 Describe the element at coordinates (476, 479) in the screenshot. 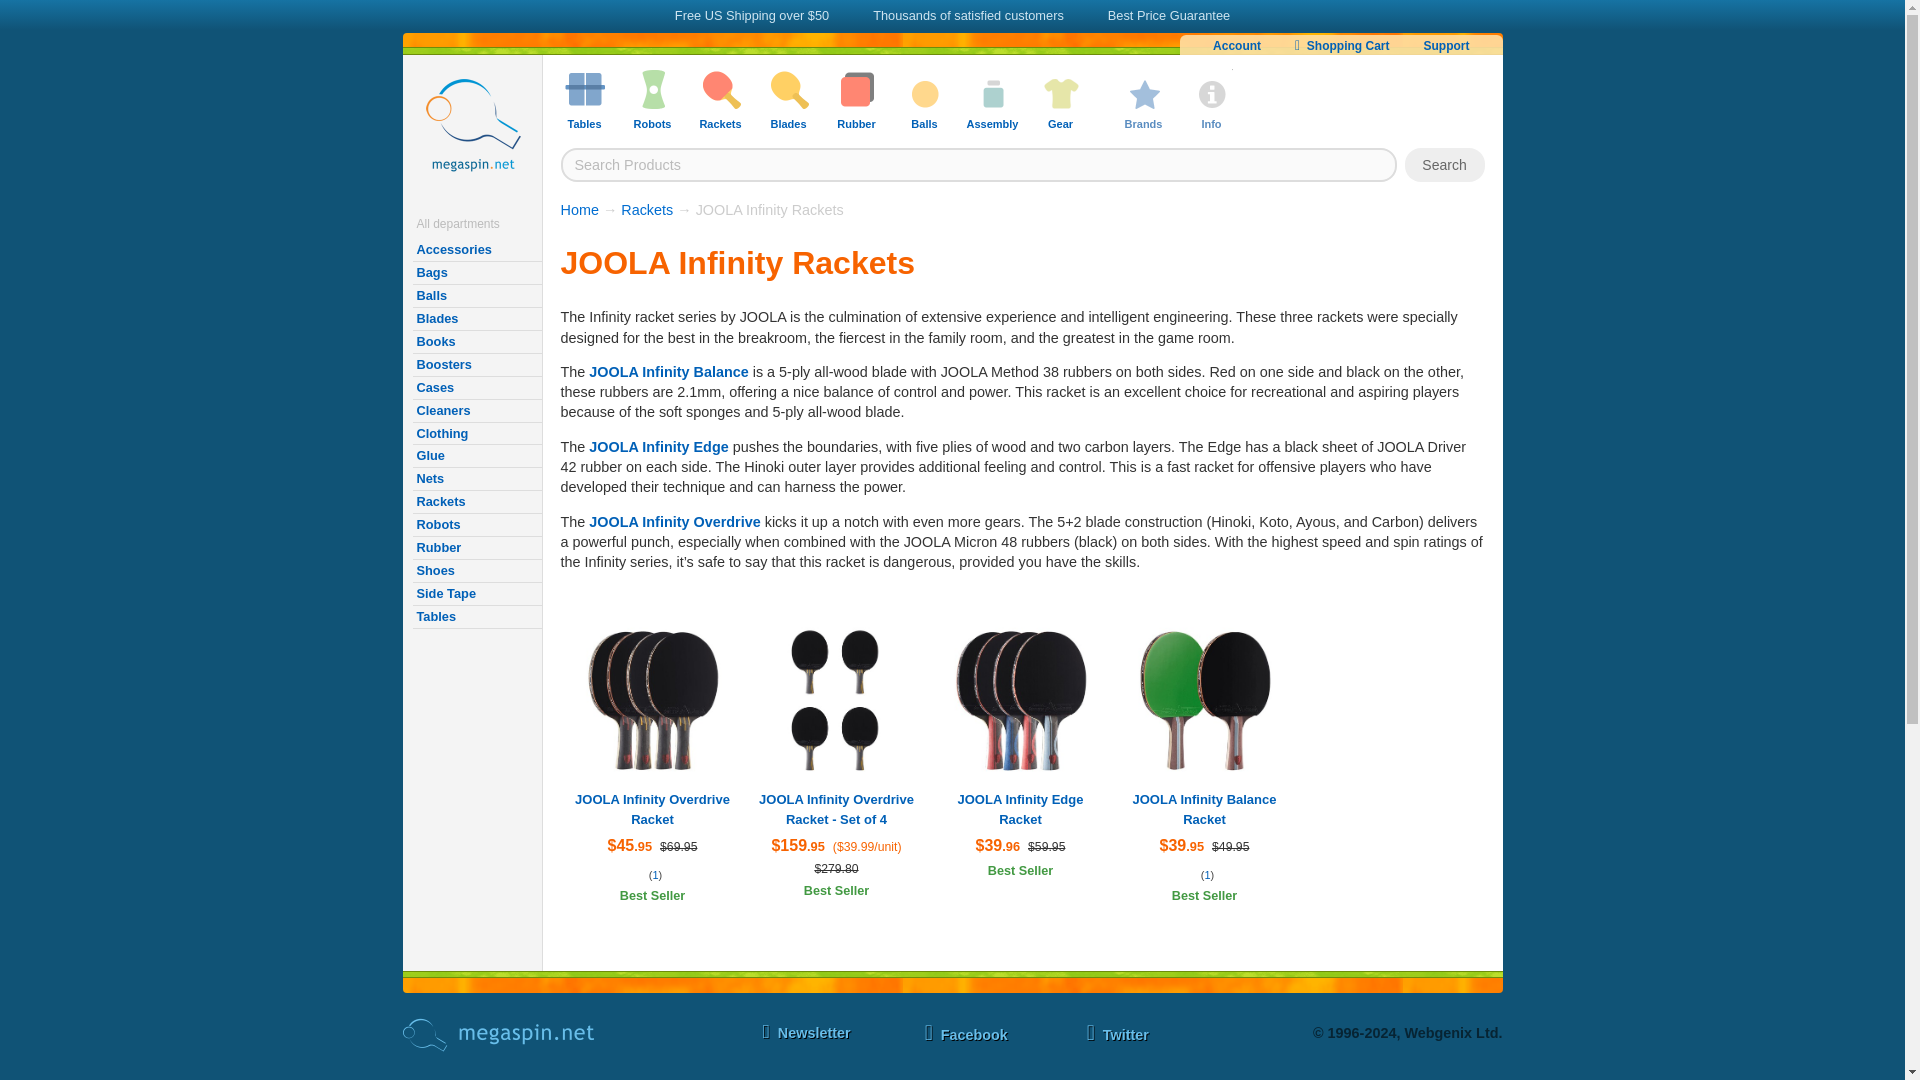

I see `Nets` at that location.